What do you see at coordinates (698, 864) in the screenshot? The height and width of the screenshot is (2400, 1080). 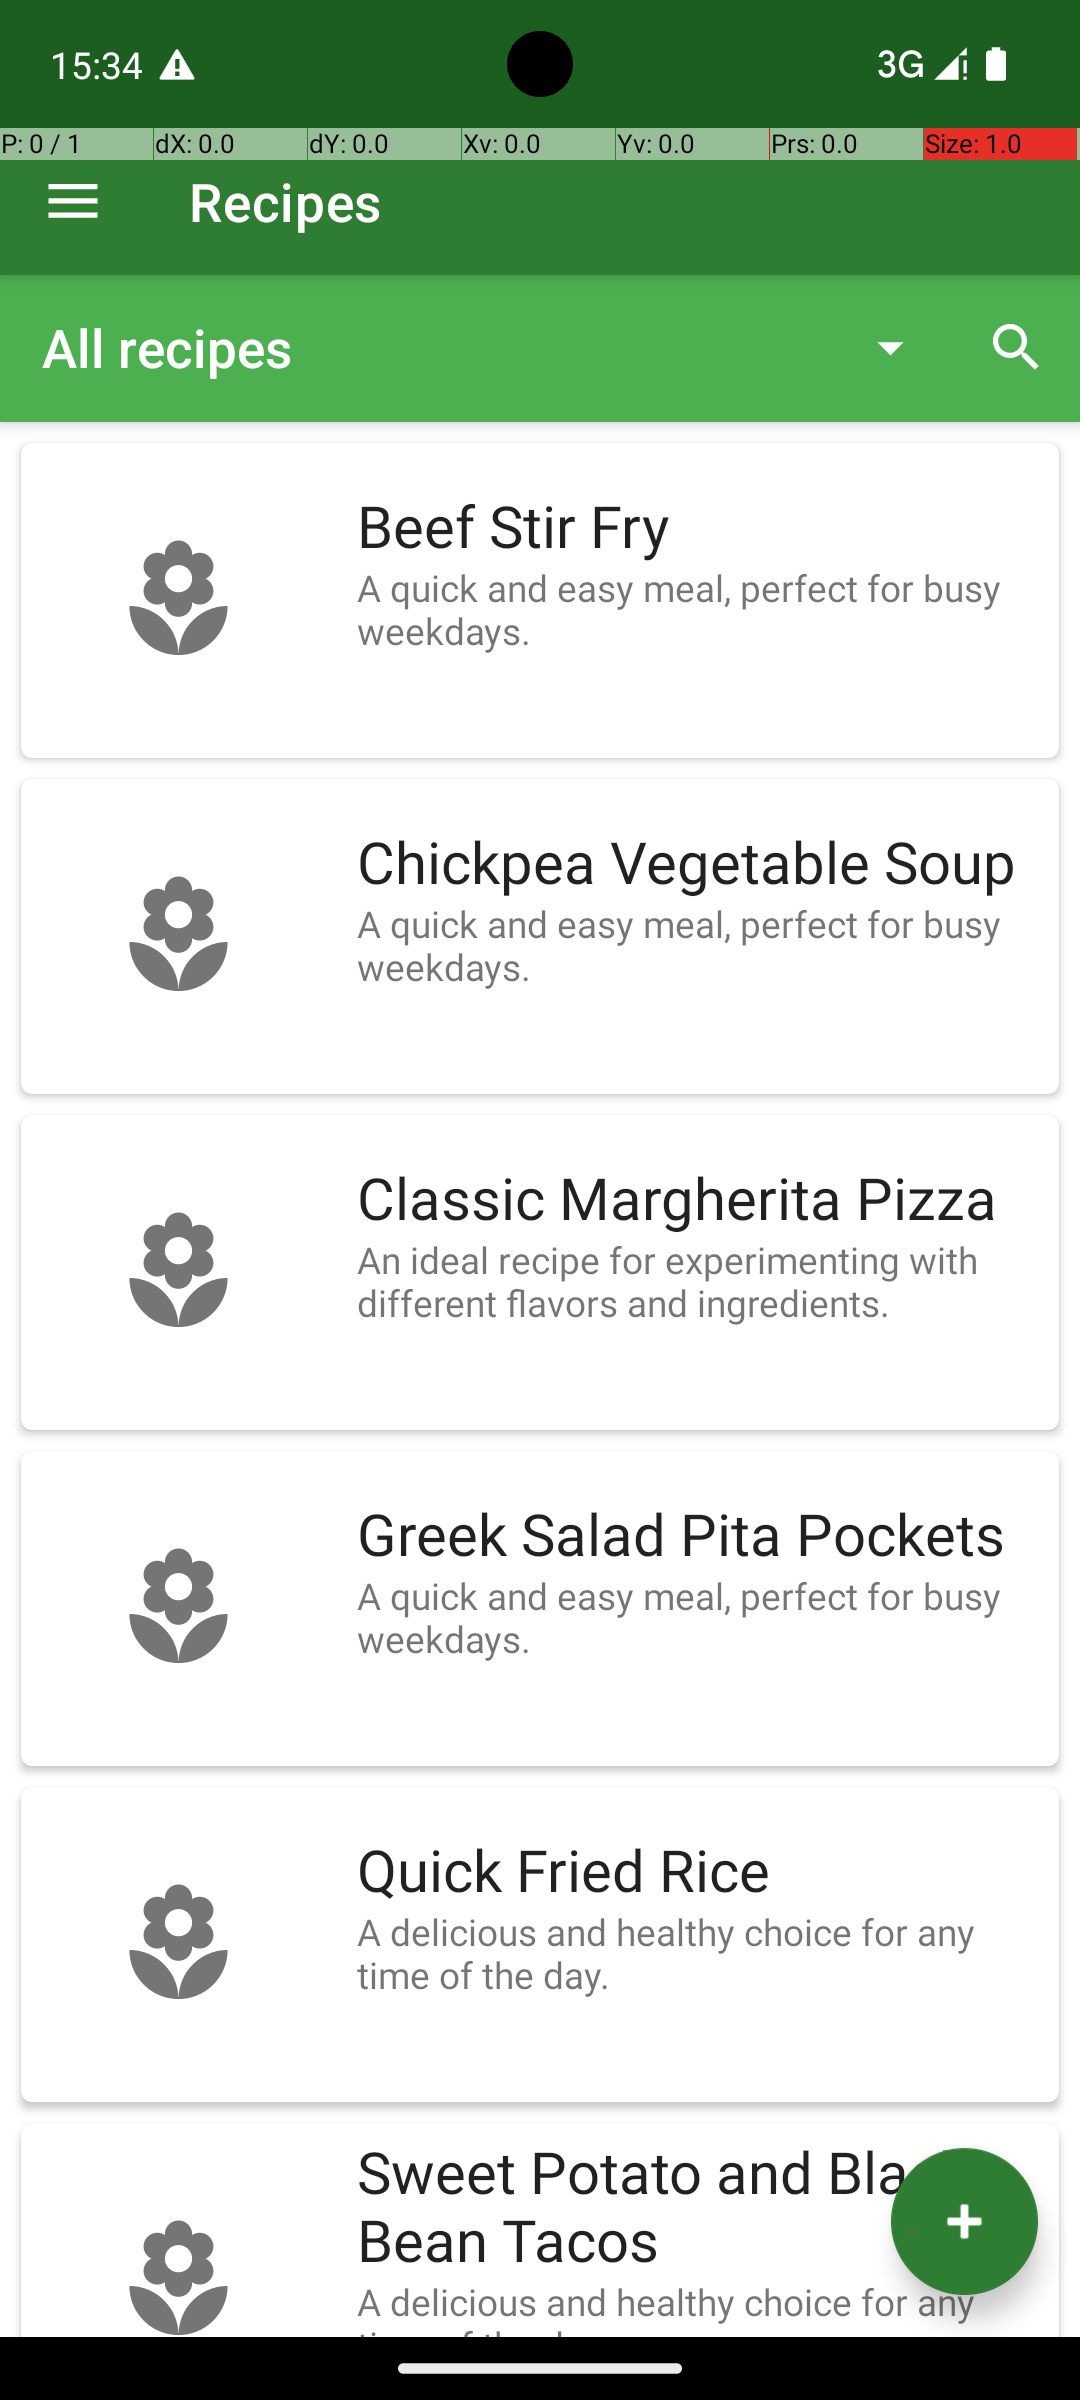 I see `Chickpea Vegetable Soup` at bounding box center [698, 864].